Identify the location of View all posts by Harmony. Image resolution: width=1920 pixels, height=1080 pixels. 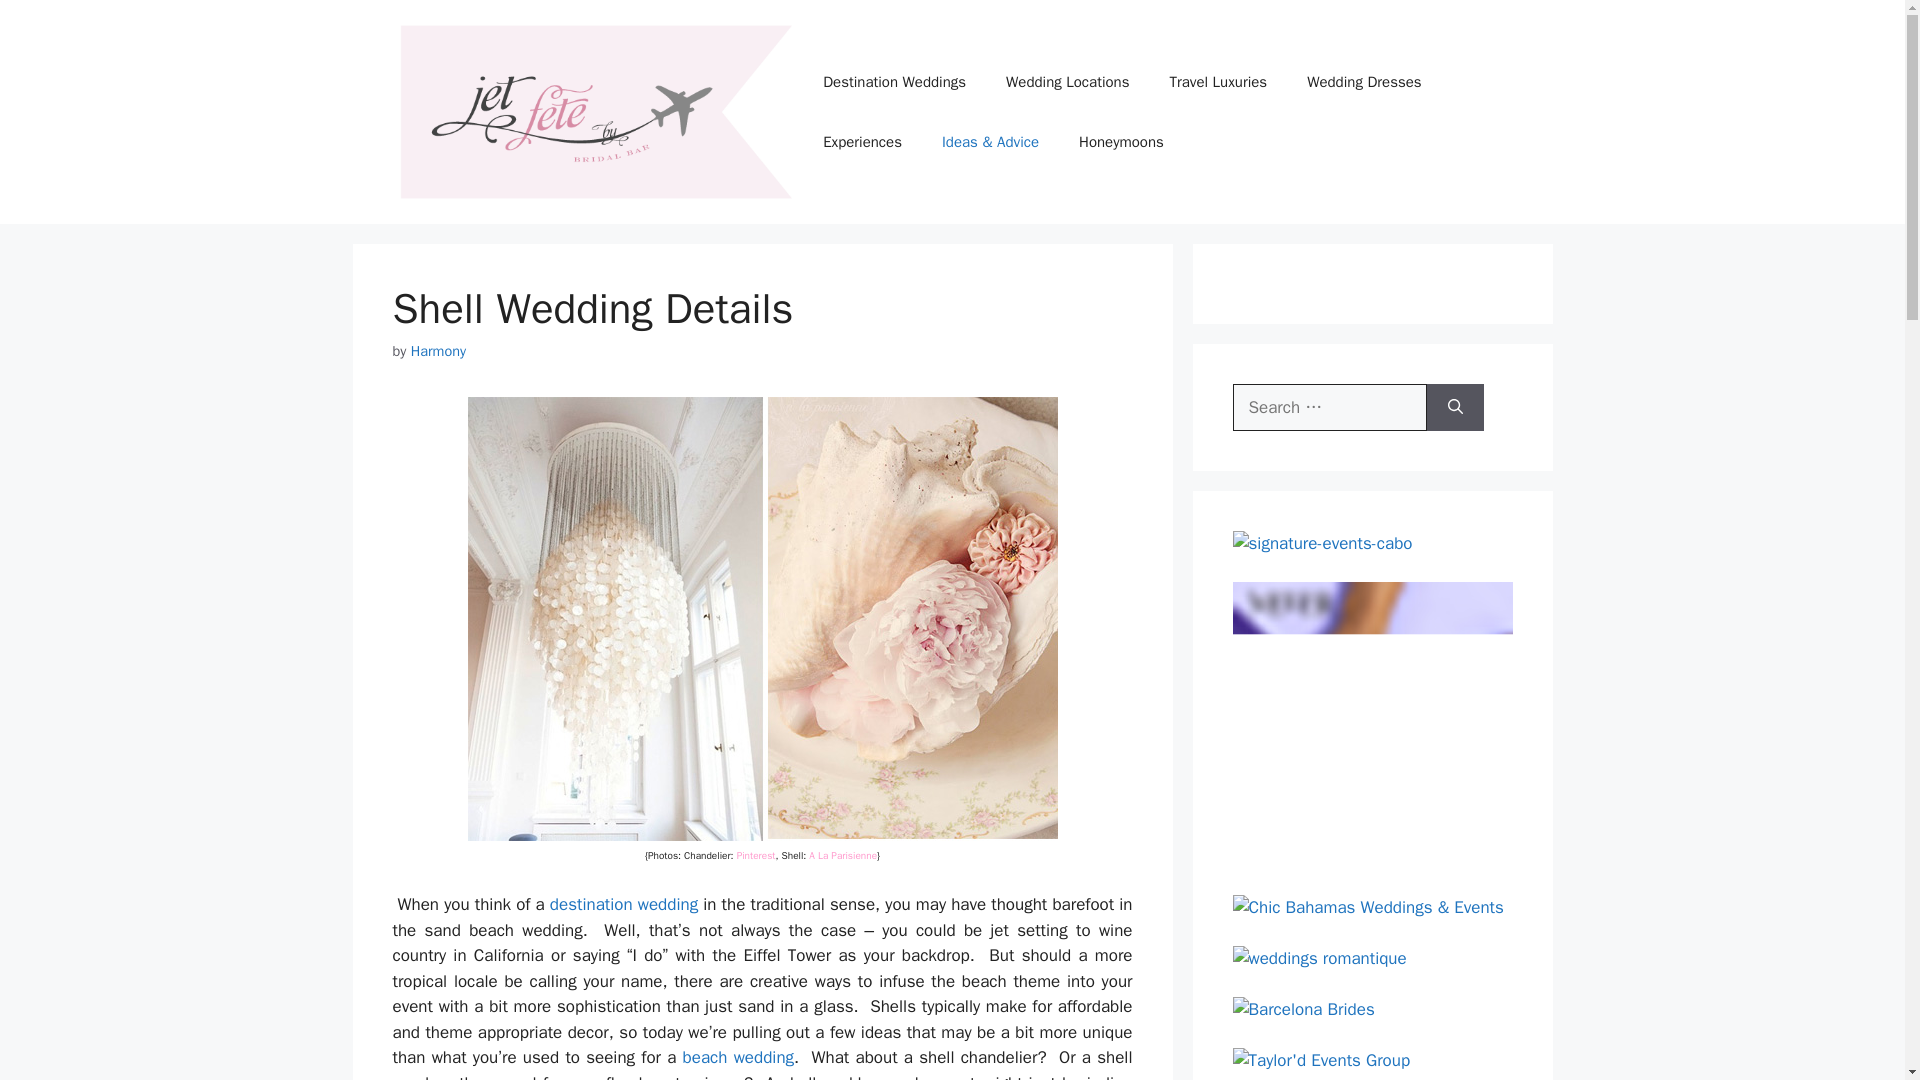
(438, 350).